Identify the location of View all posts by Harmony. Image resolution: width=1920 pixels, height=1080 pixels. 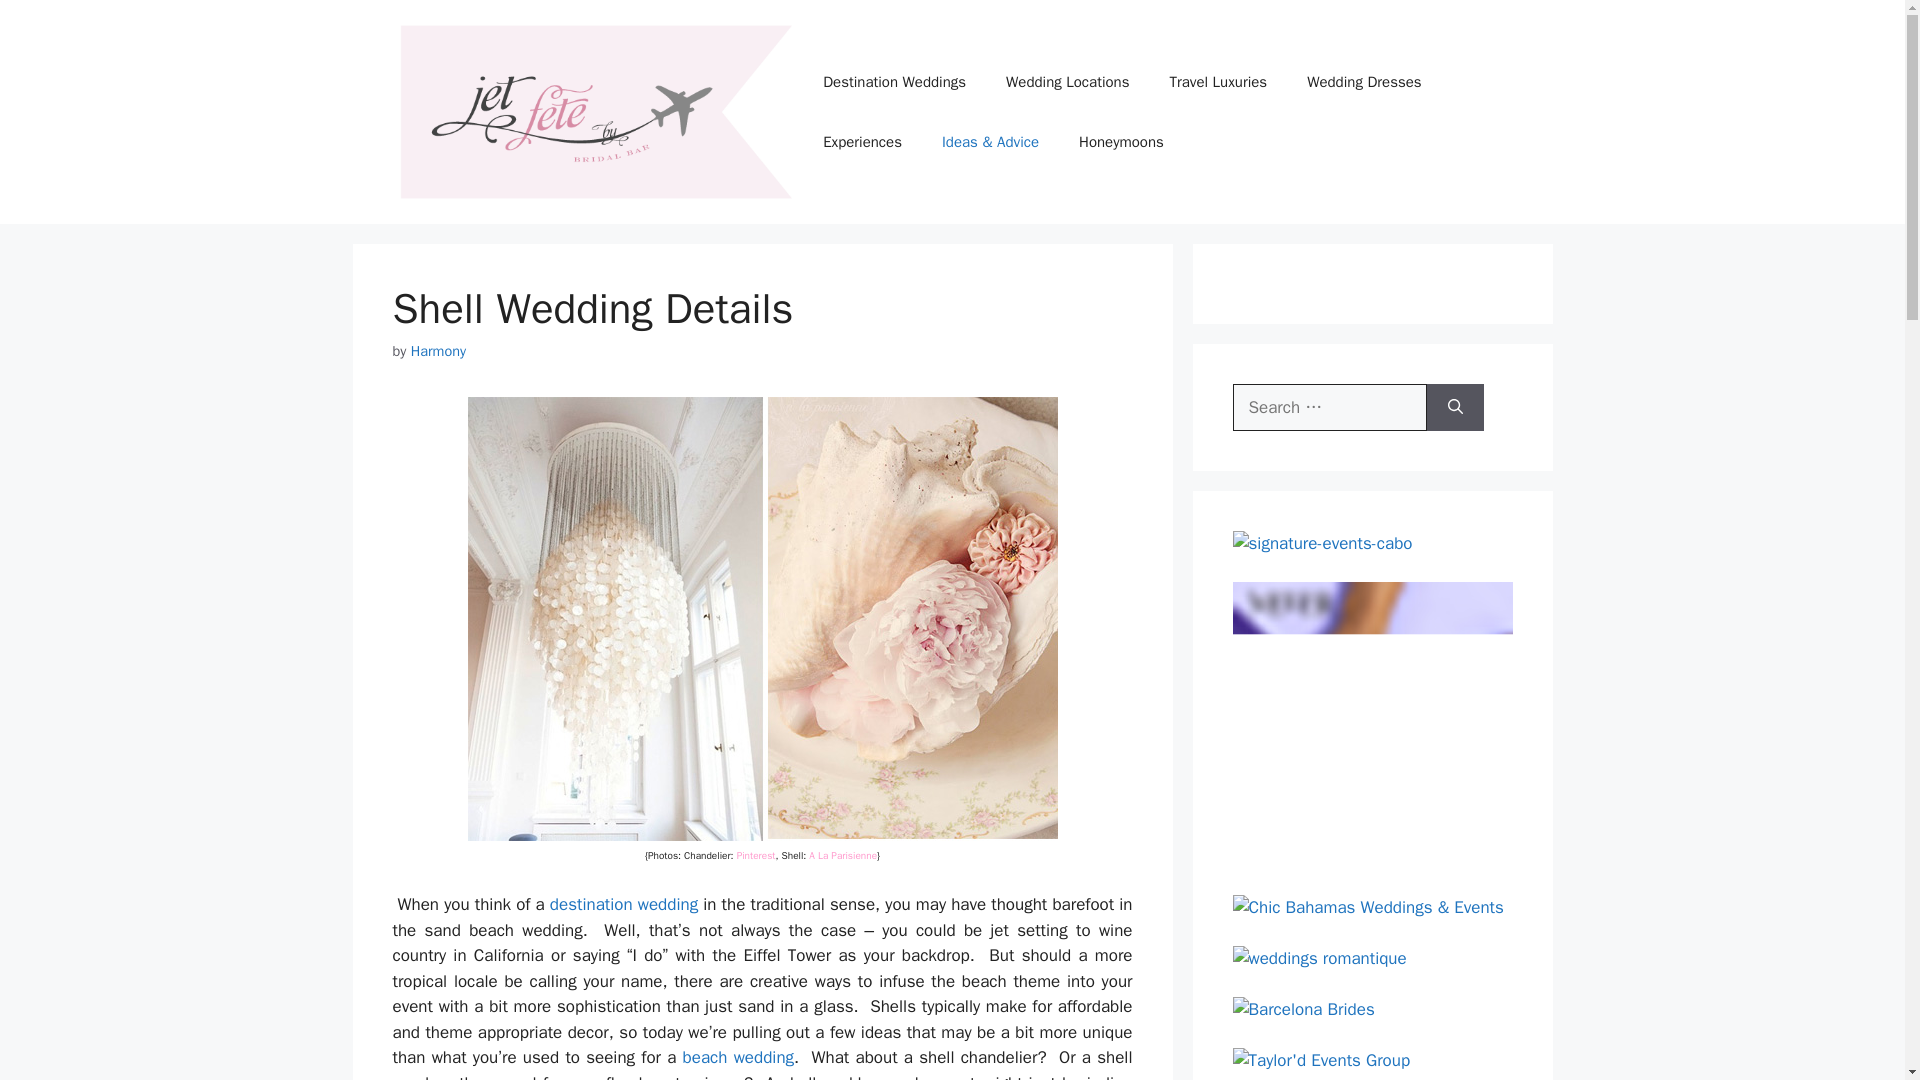
(438, 350).